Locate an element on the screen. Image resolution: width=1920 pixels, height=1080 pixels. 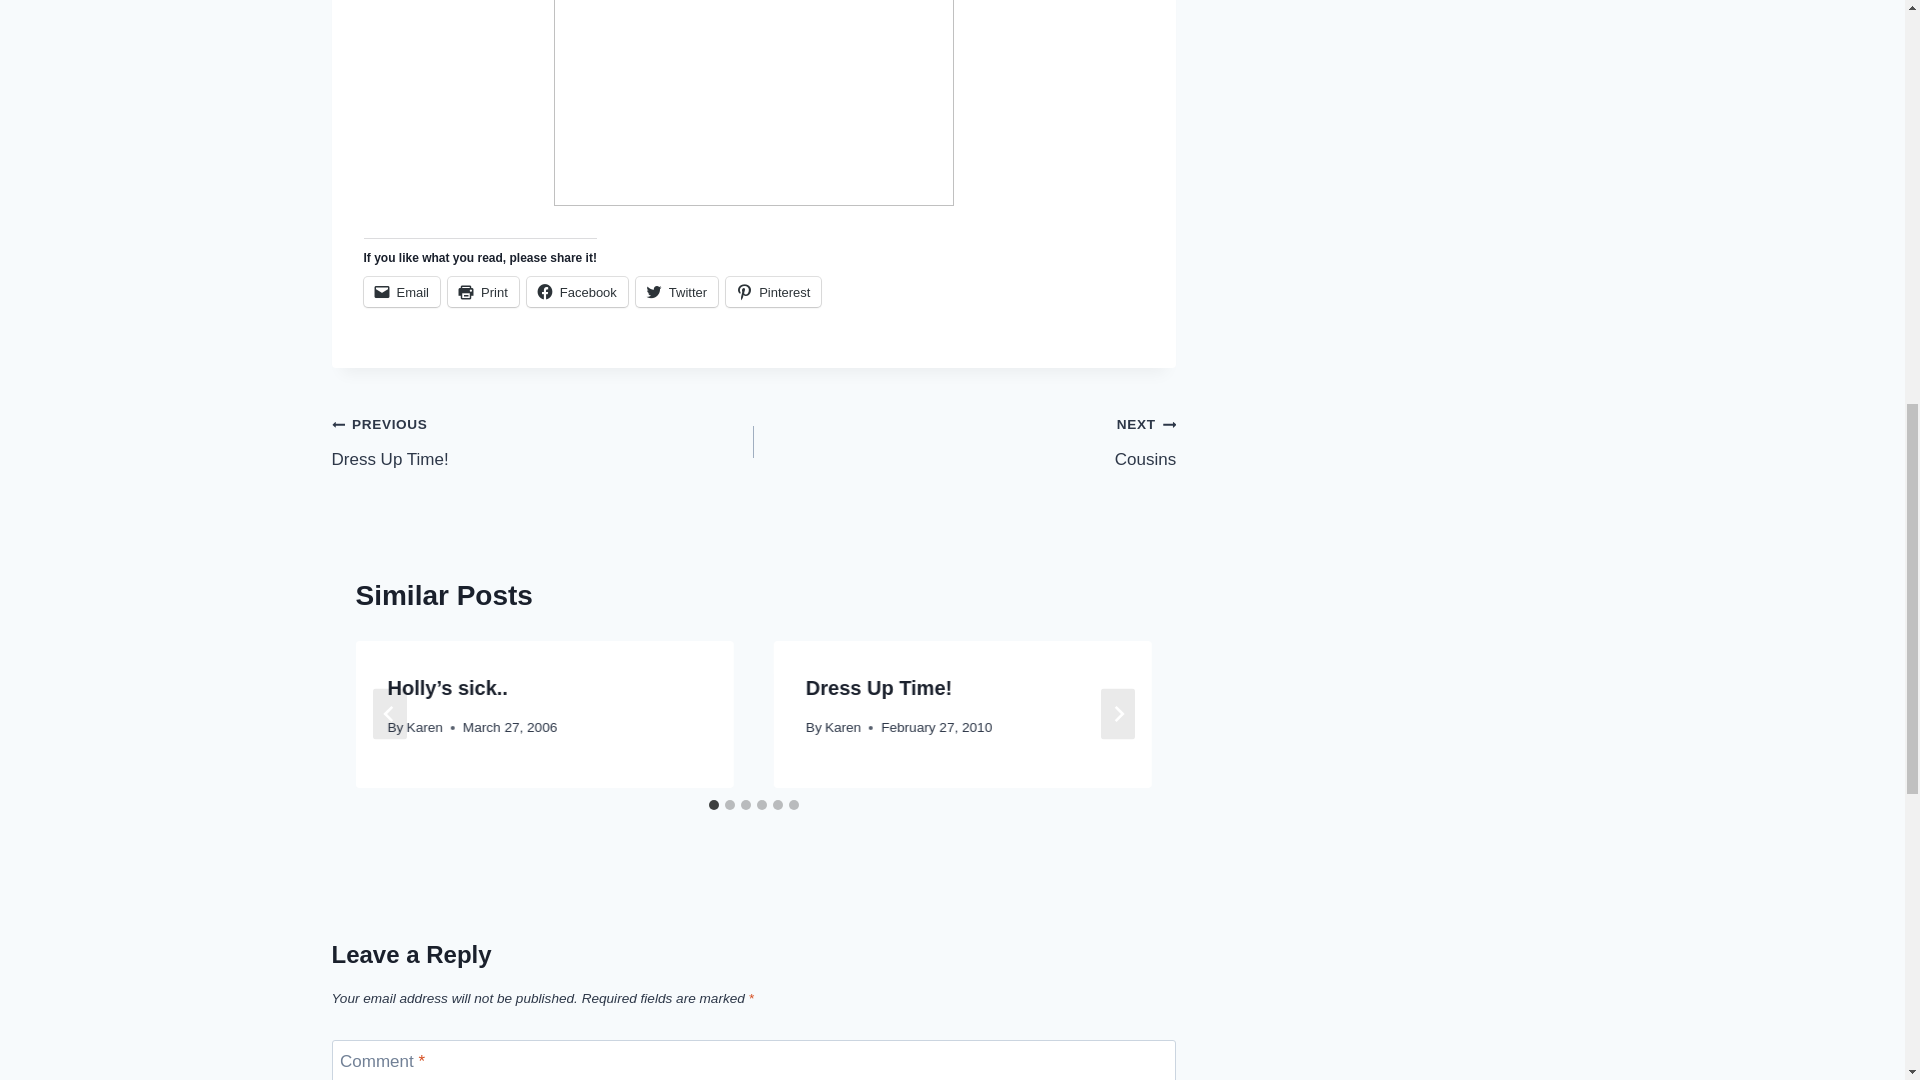
Email is located at coordinates (482, 291).